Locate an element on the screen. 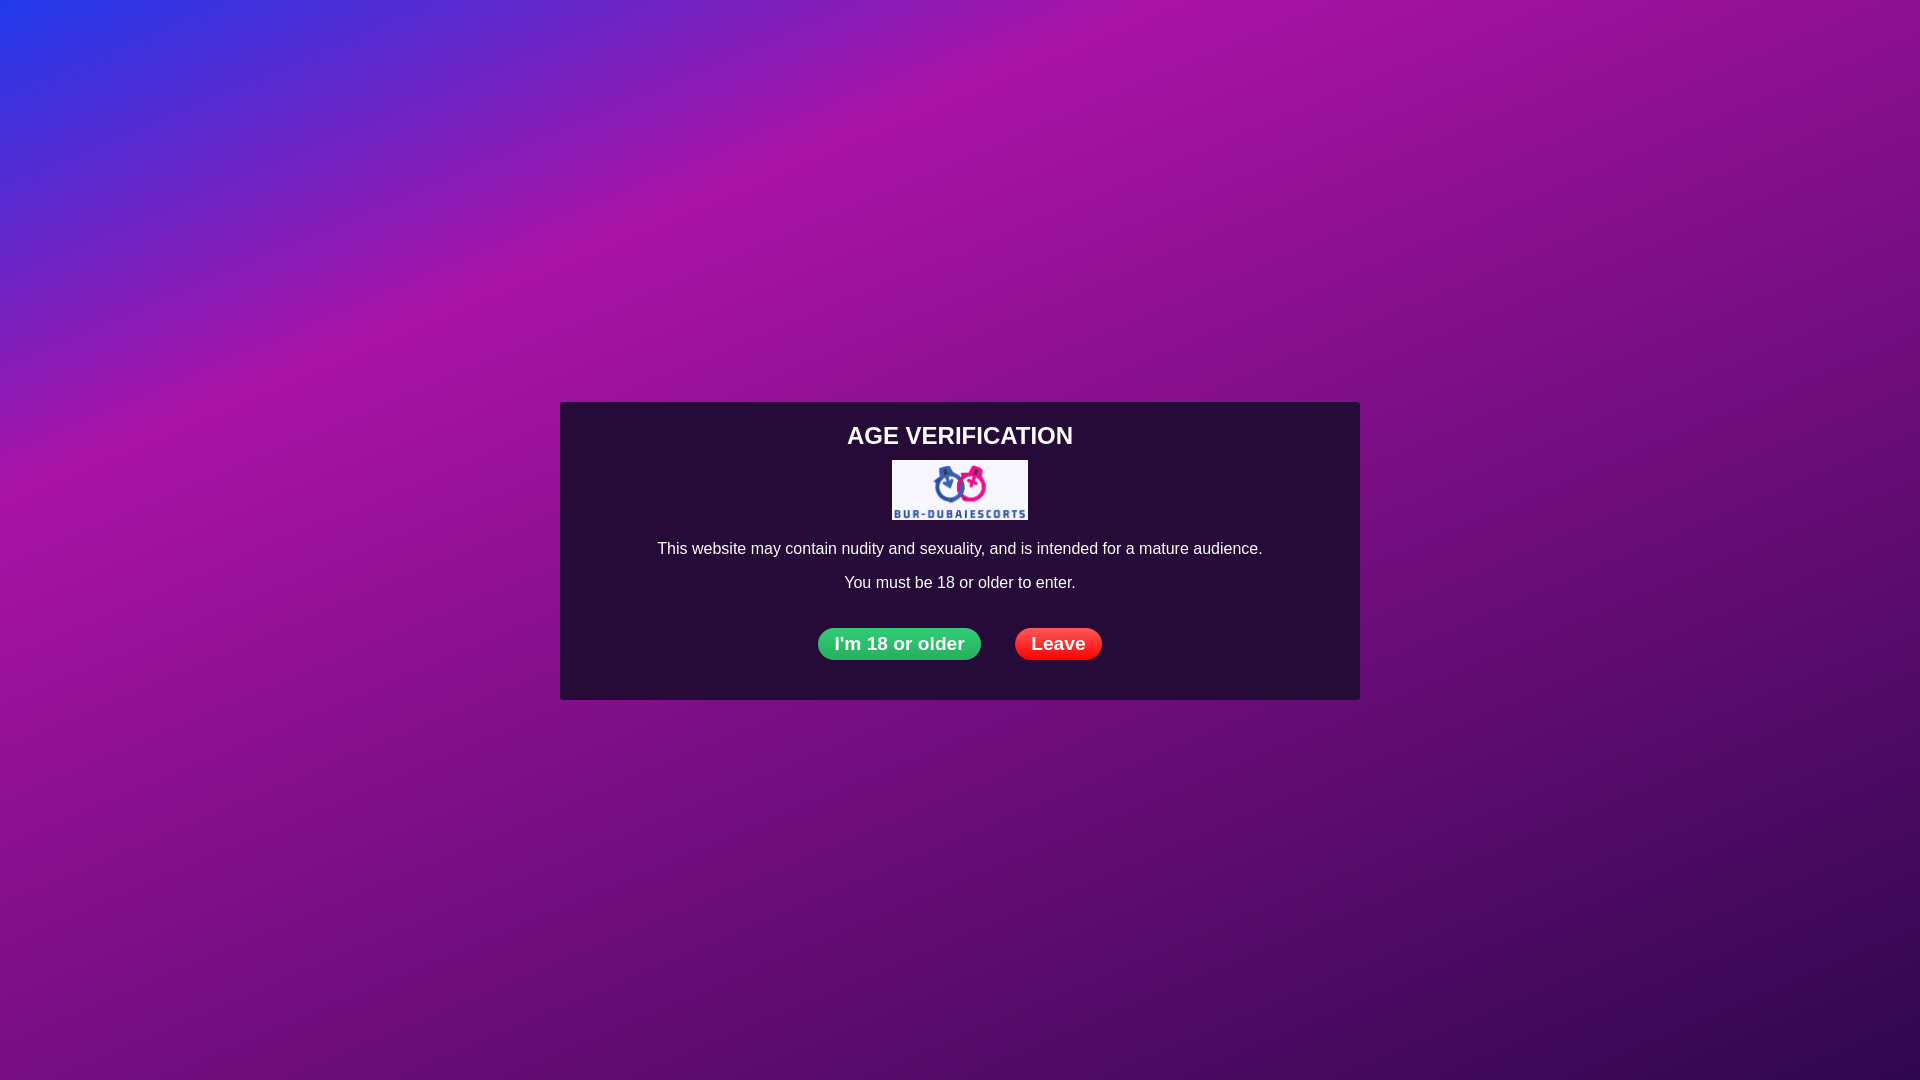 The image size is (1920, 1080). Agencies is located at coordinates (370, 44).